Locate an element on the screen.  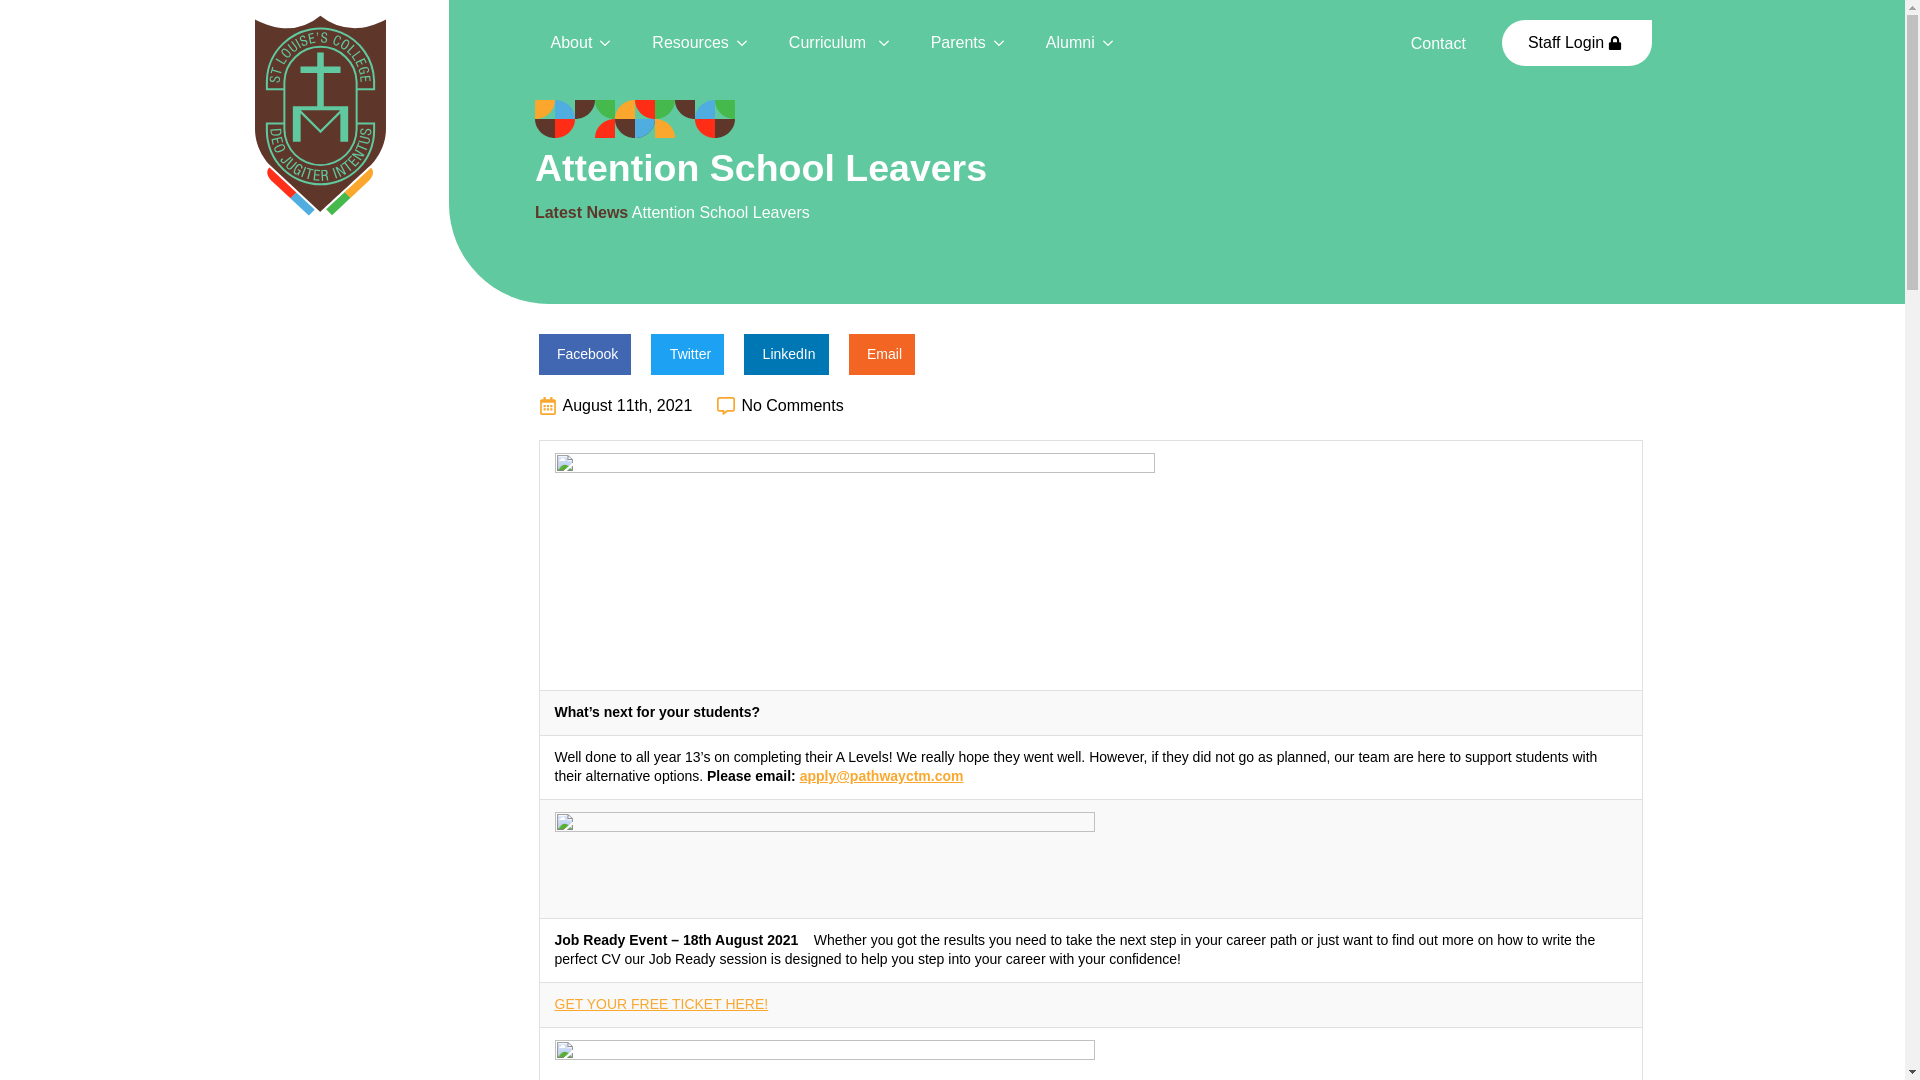
Parents is located at coordinates (950, 43).